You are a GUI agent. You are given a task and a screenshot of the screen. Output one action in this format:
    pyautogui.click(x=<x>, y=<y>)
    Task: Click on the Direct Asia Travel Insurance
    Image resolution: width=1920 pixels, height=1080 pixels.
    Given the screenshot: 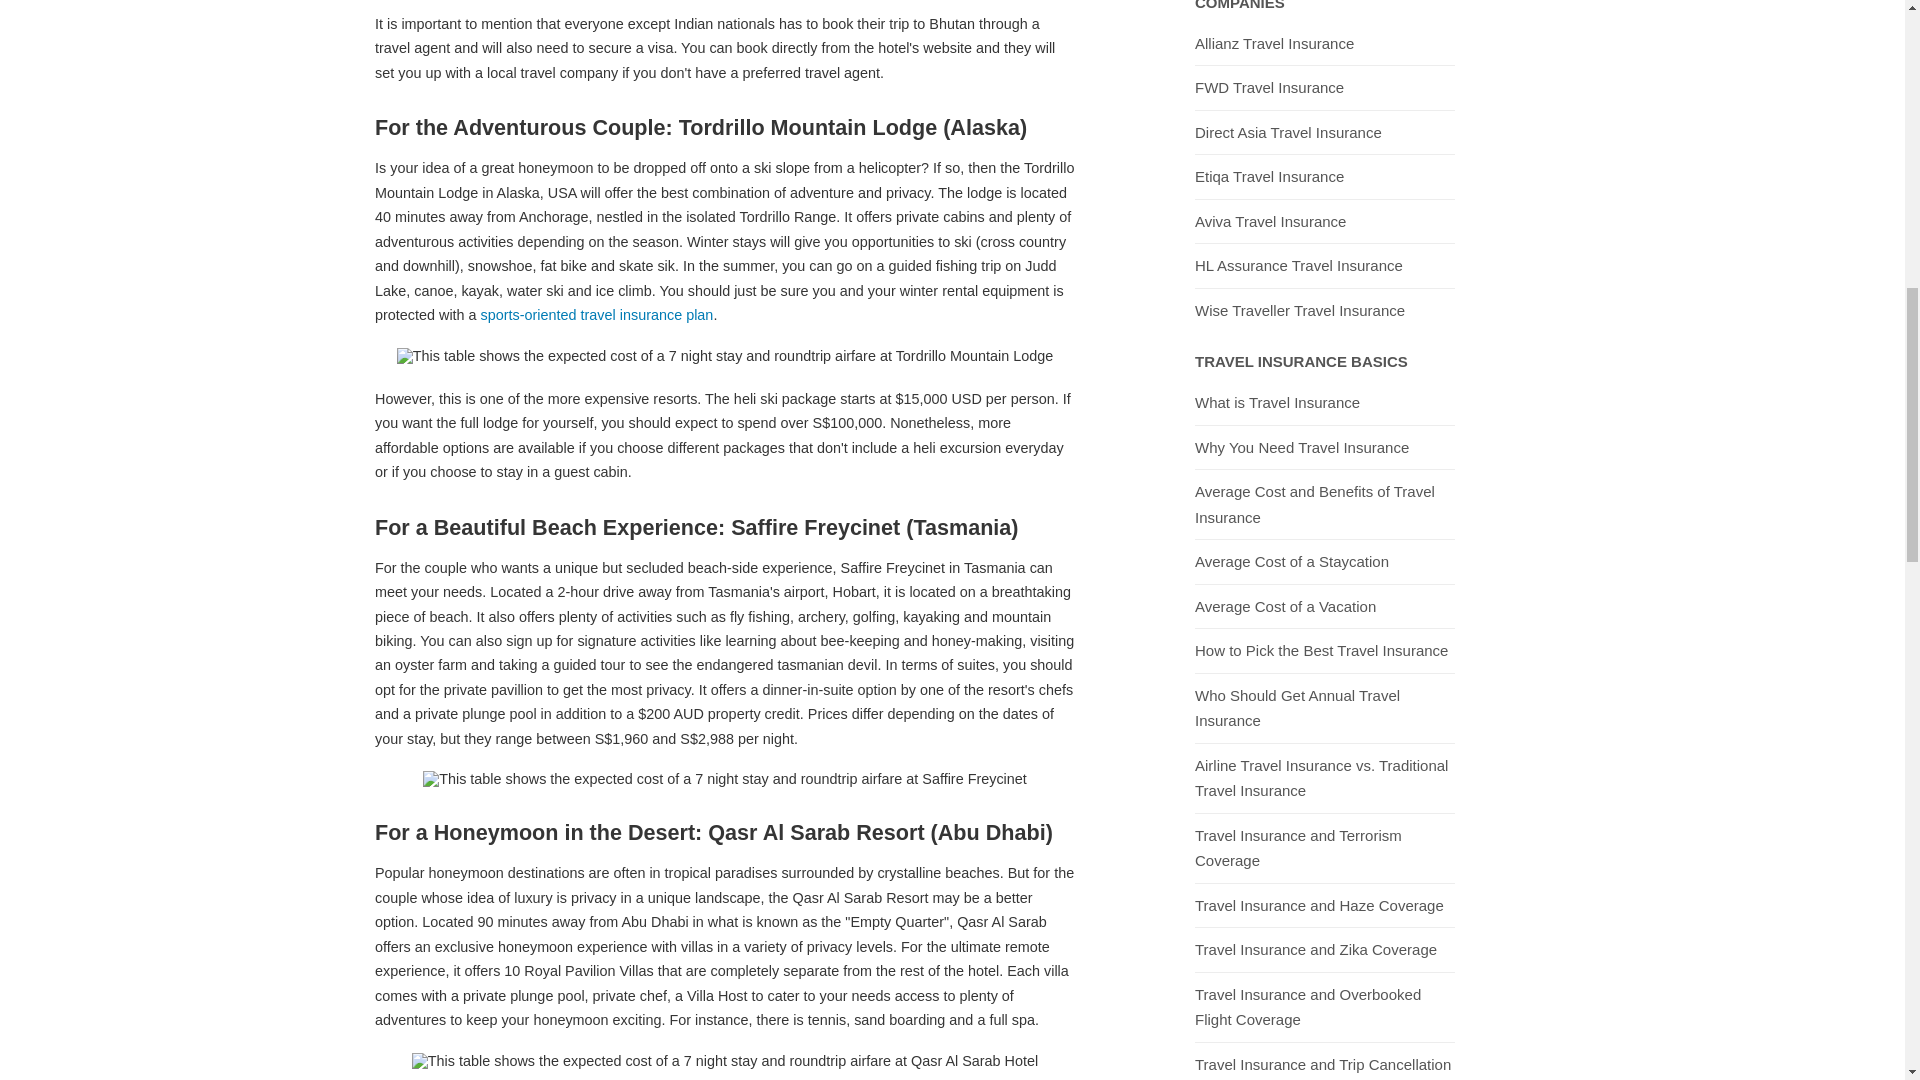 What is the action you would take?
    pyautogui.click(x=1288, y=132)
    